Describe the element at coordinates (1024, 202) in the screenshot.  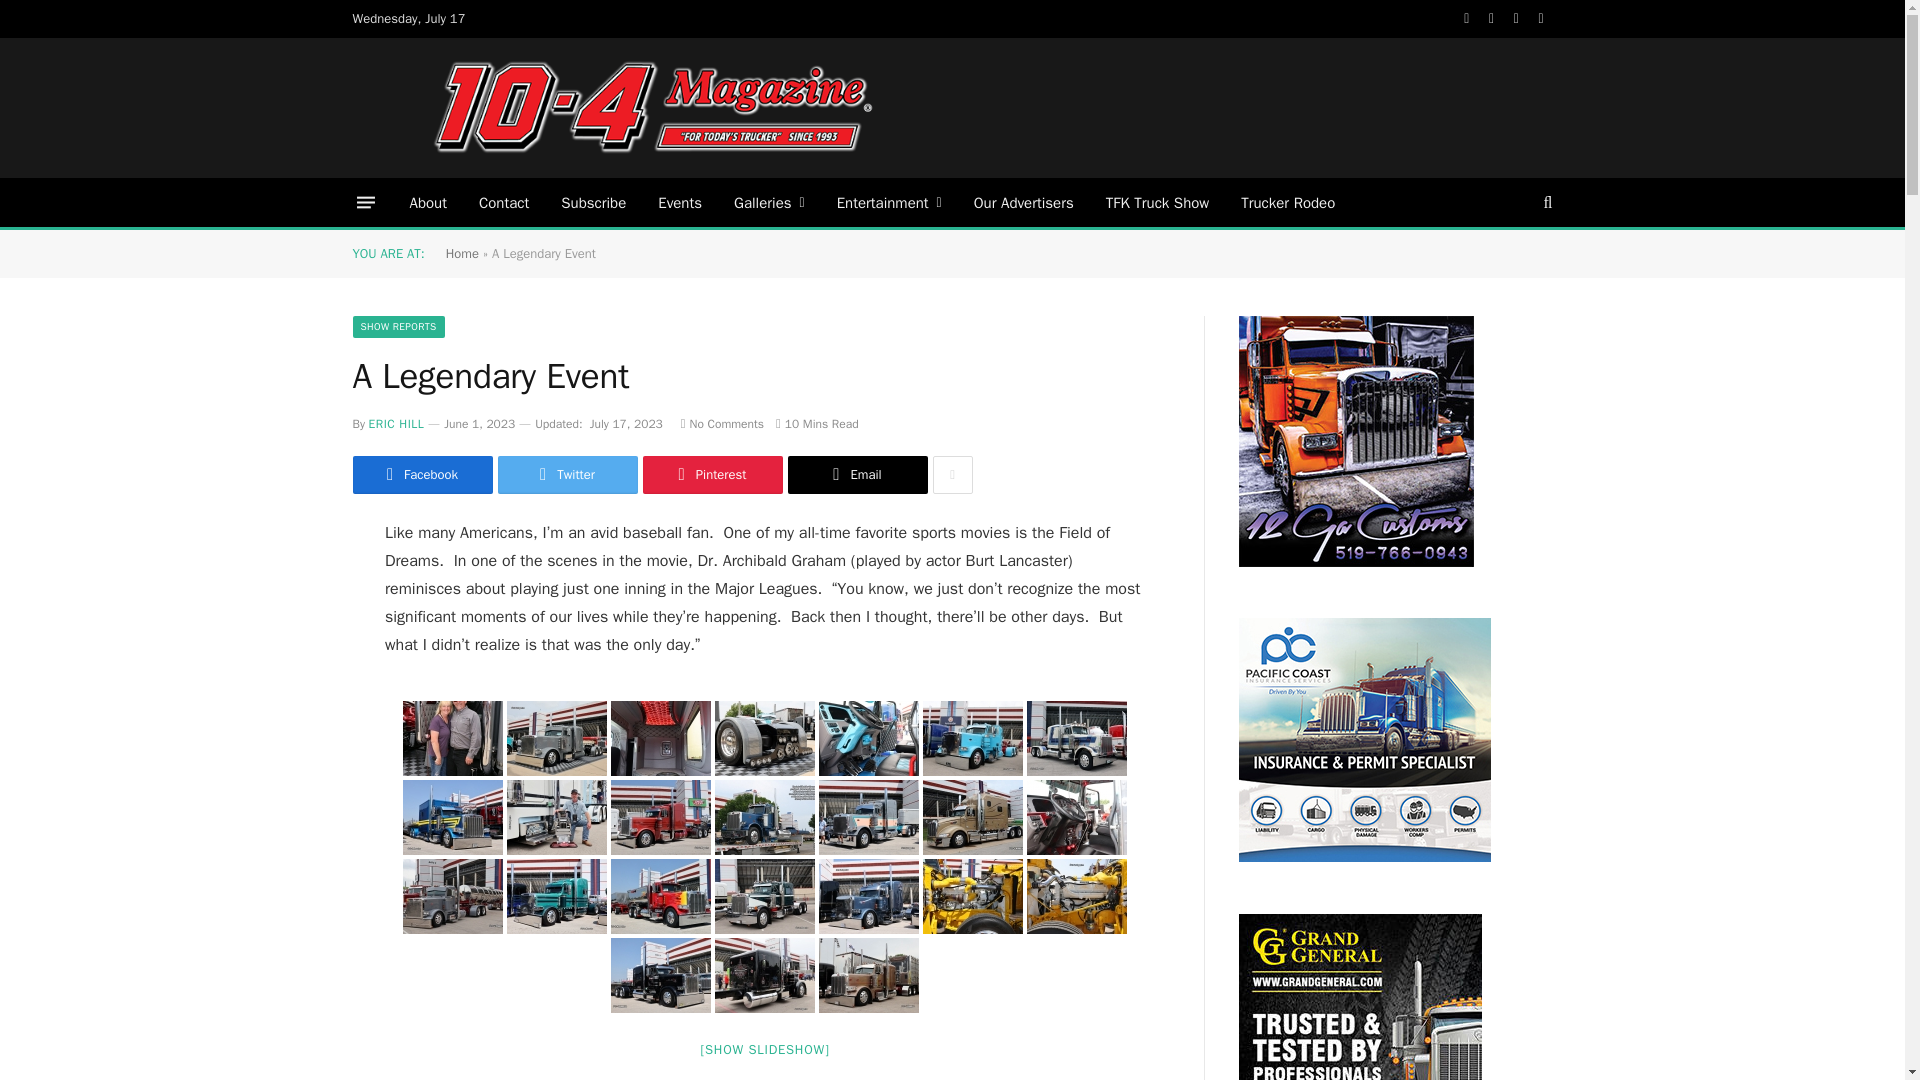
I see `Our Advertisers` at that location.